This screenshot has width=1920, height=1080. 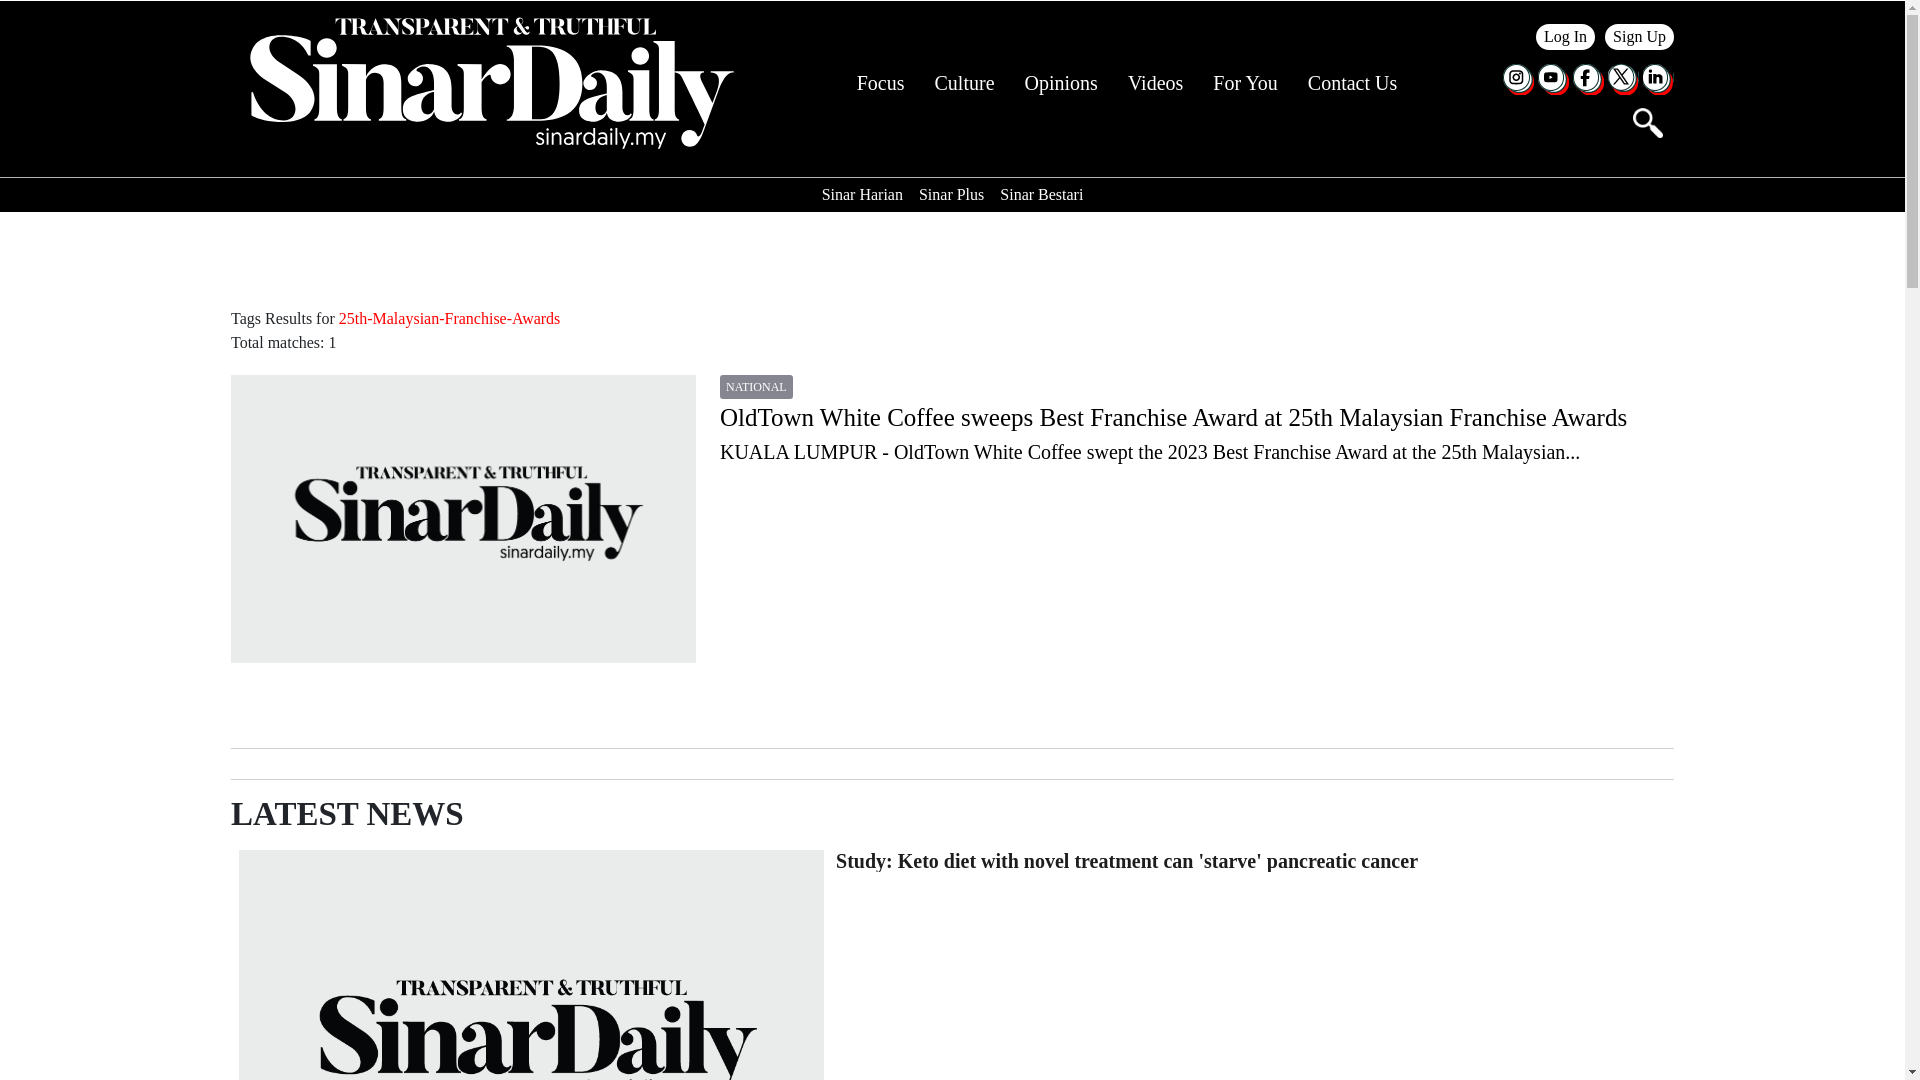 What do you see at coordinates (1566, 36) in the screenshot?
I see `Log In` at bounding box center [1566, 36].